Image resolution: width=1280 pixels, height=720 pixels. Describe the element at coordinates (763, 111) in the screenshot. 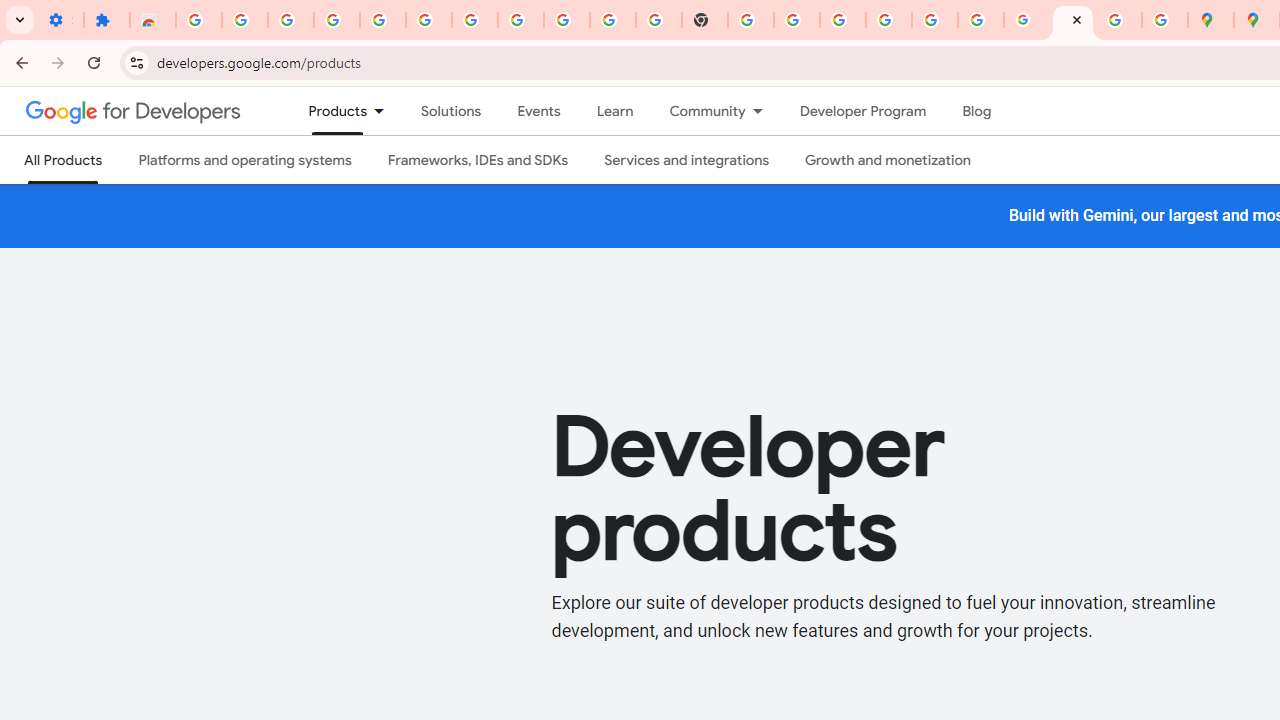

I see `Dropdown menu for Community` at that location.